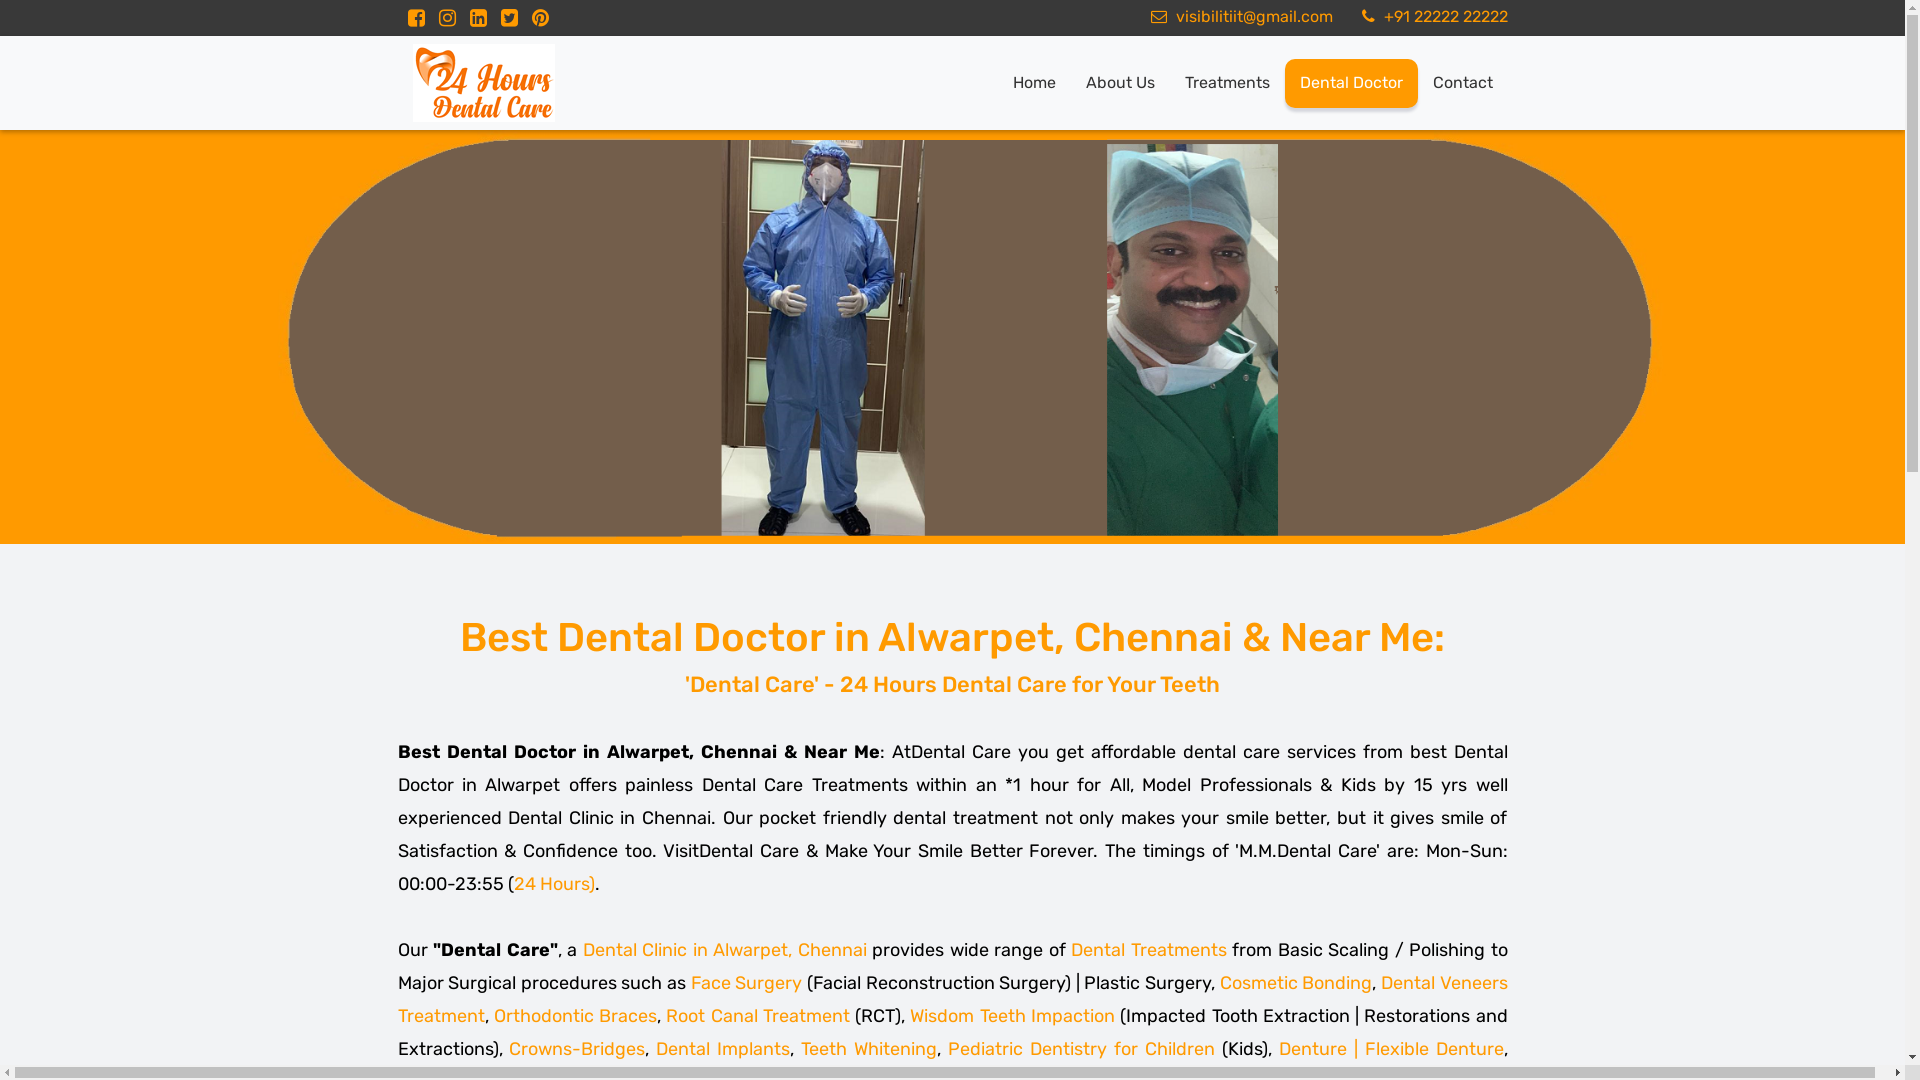 Image resolution: width=1920 pixels, height=1080 pixels. Describe the element at coordinates (575, 1015) in the screenshot. I see `Orthodontic Braces` at that location.